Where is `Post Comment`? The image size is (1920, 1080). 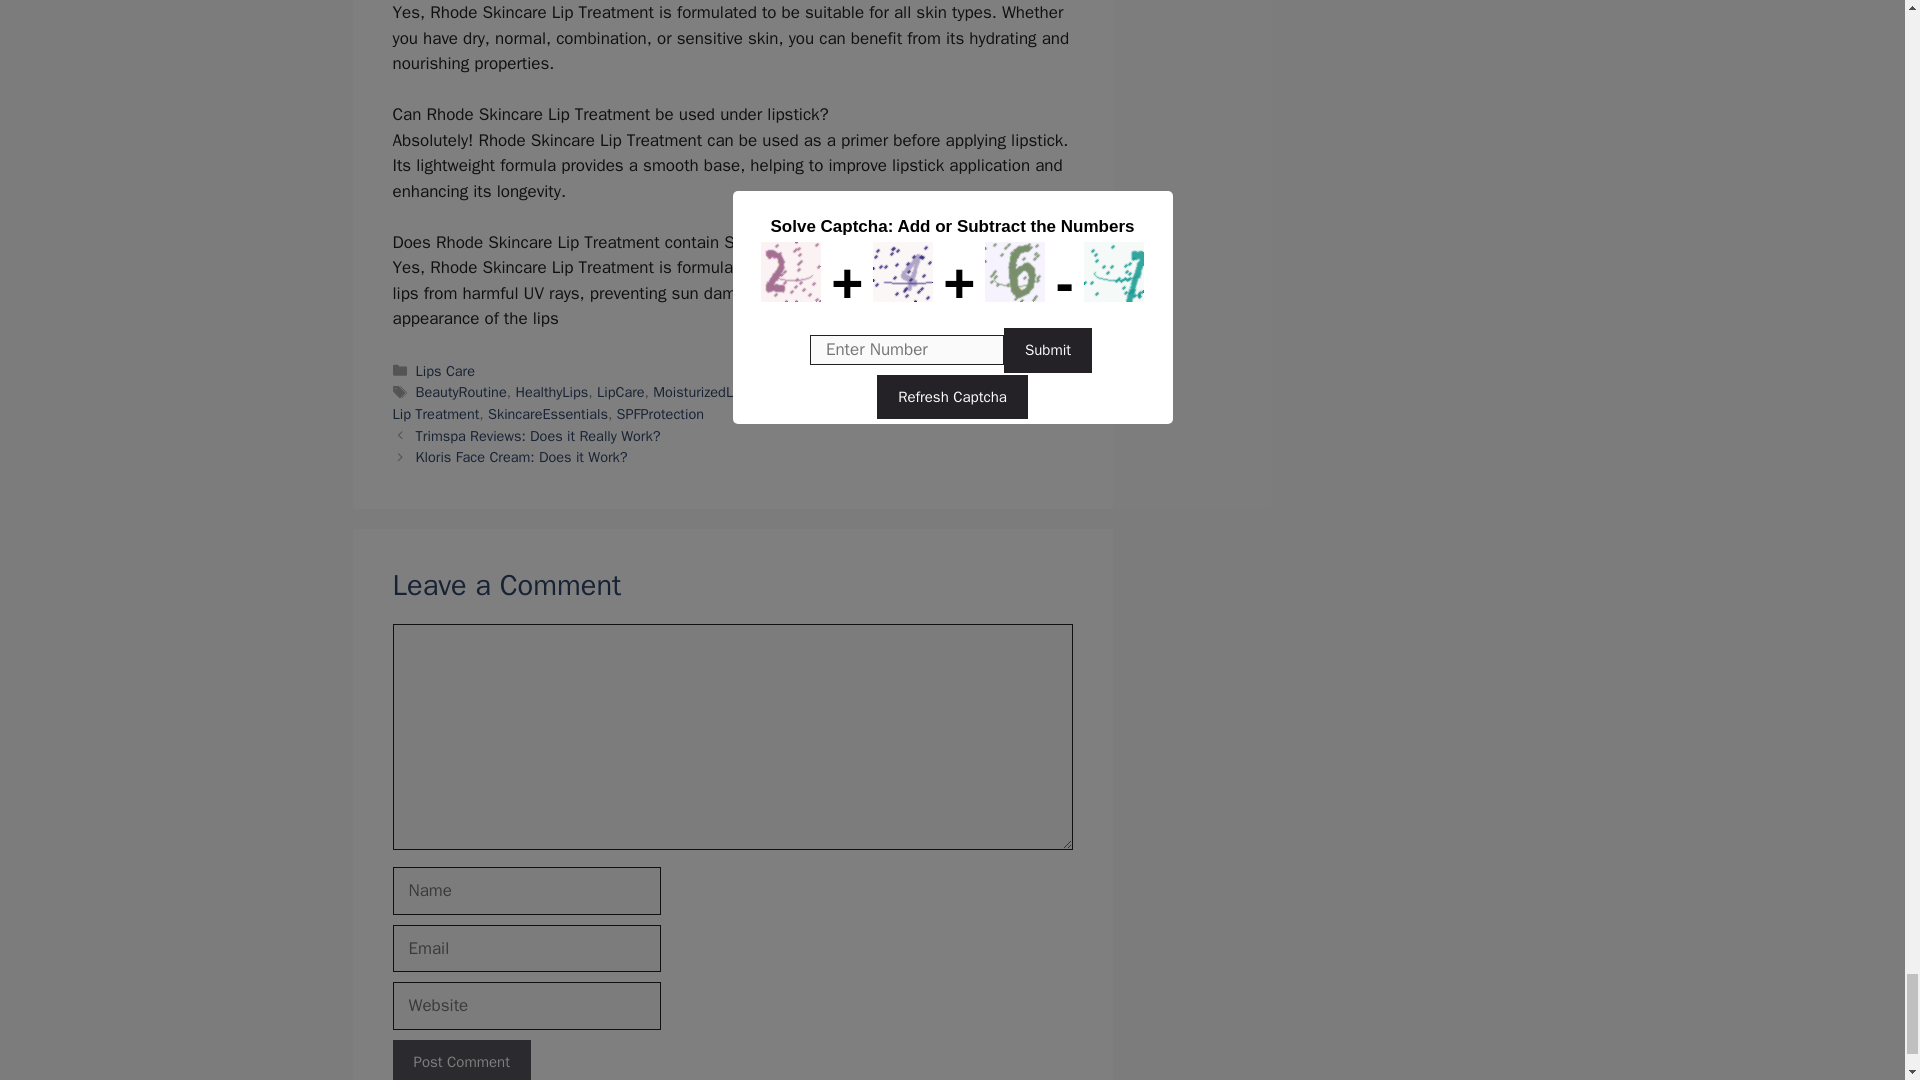
Post Comment is located at coordinates (460, 1060).